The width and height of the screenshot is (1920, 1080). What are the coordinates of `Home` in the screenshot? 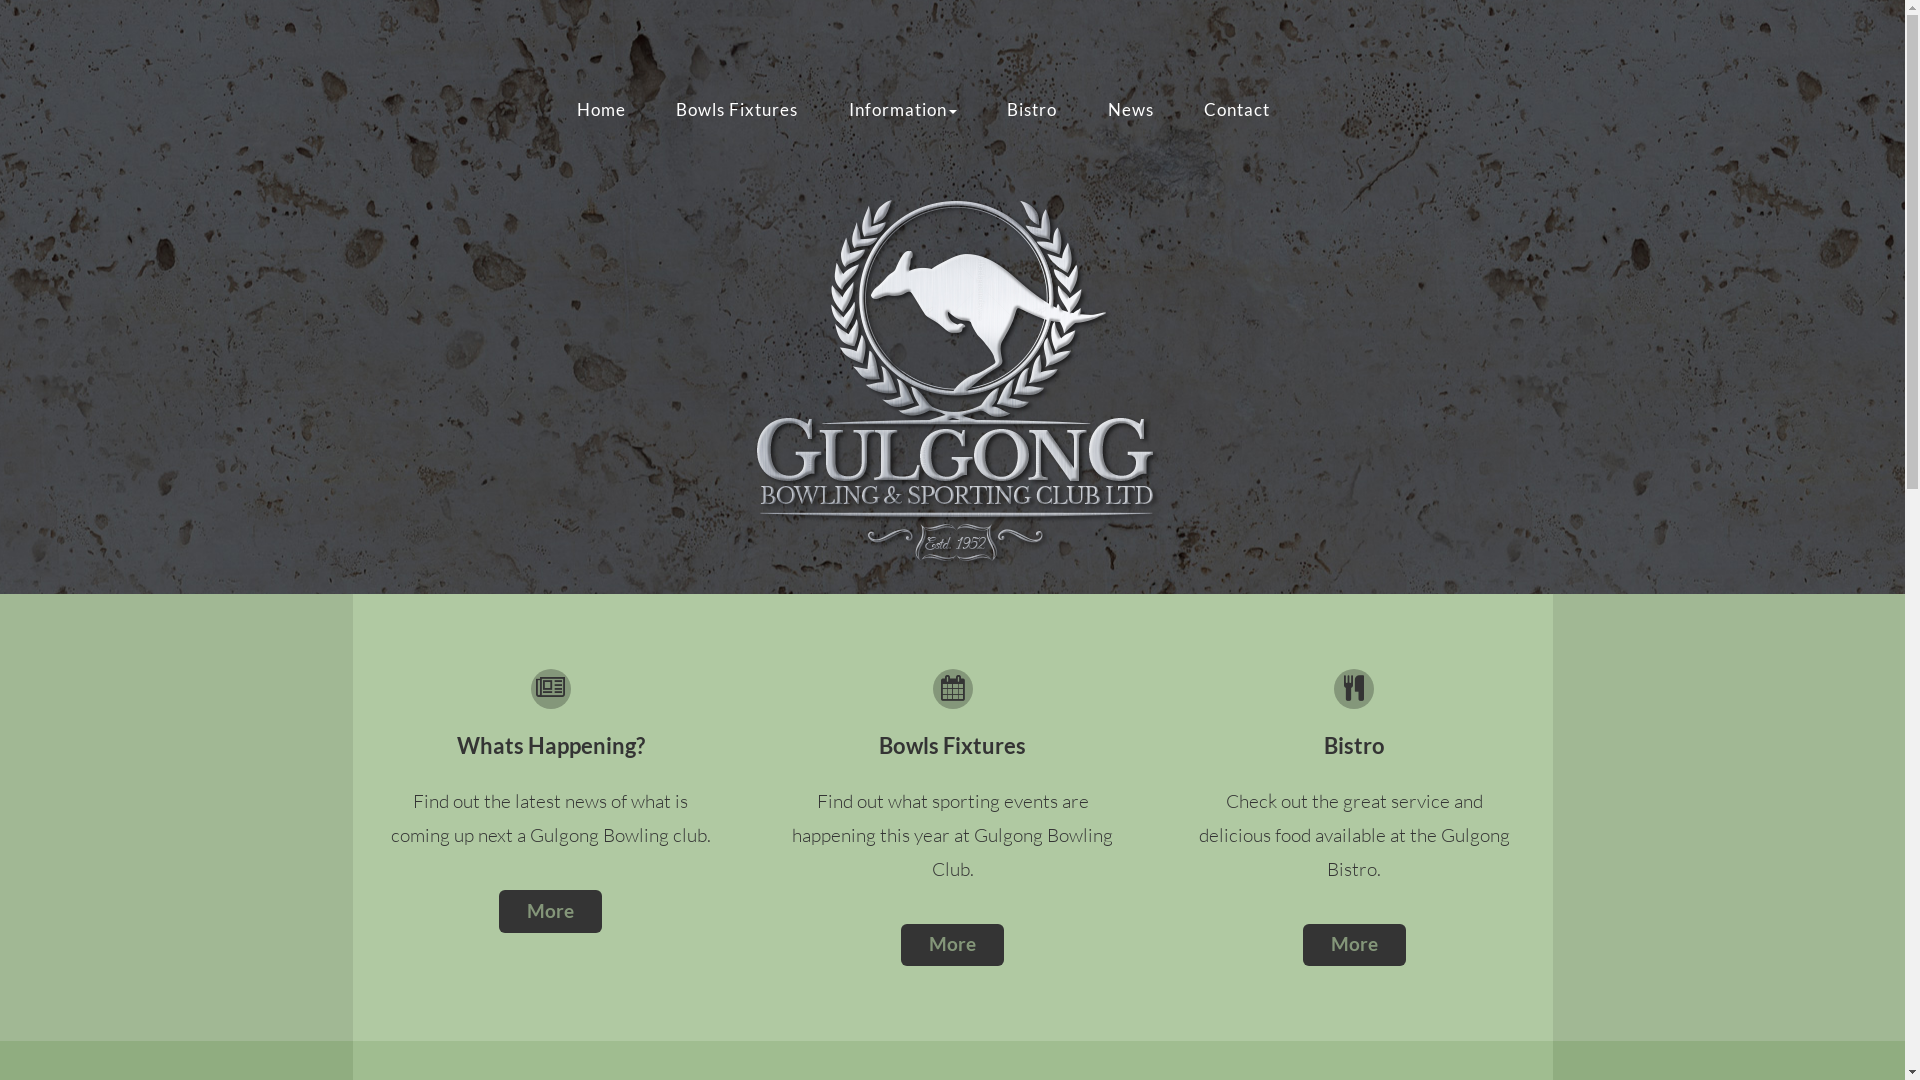 It's located at (602, 110).